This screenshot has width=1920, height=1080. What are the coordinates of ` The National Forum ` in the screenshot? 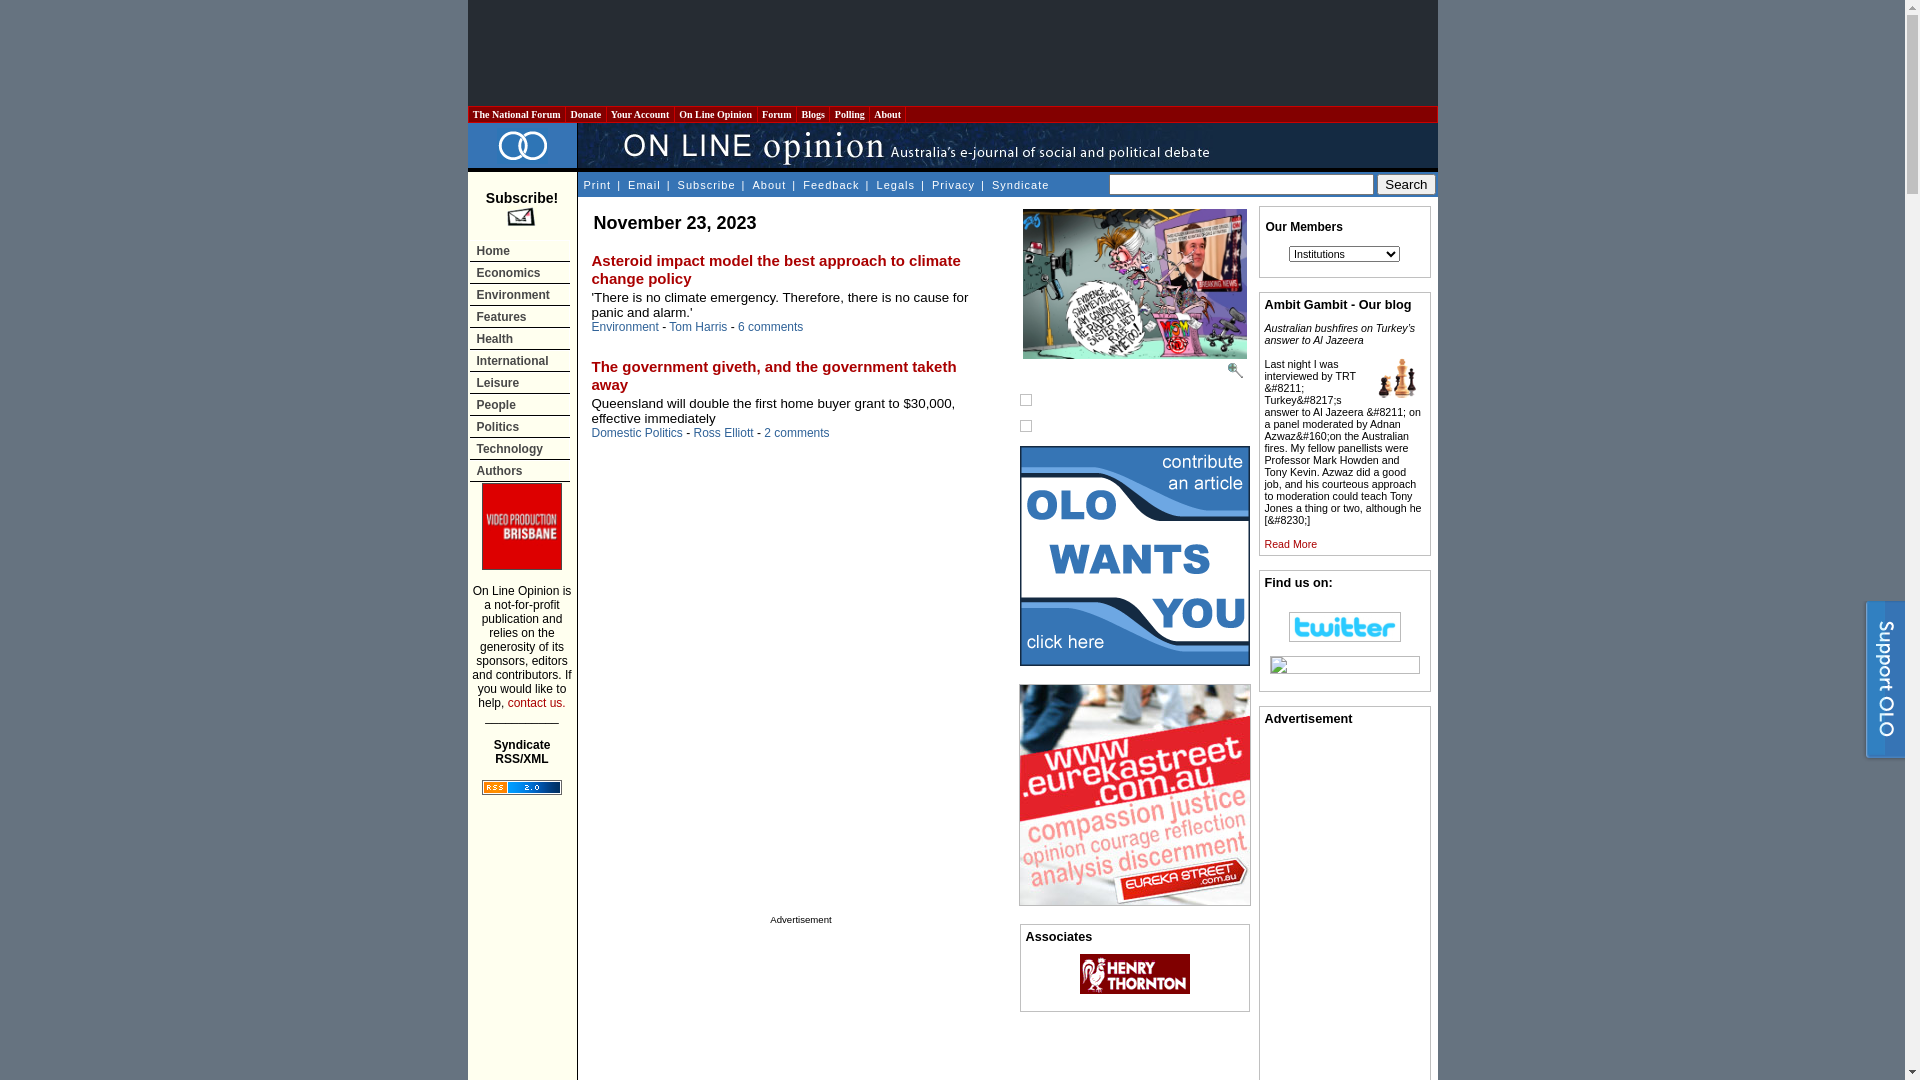 It's located at (516, 114).